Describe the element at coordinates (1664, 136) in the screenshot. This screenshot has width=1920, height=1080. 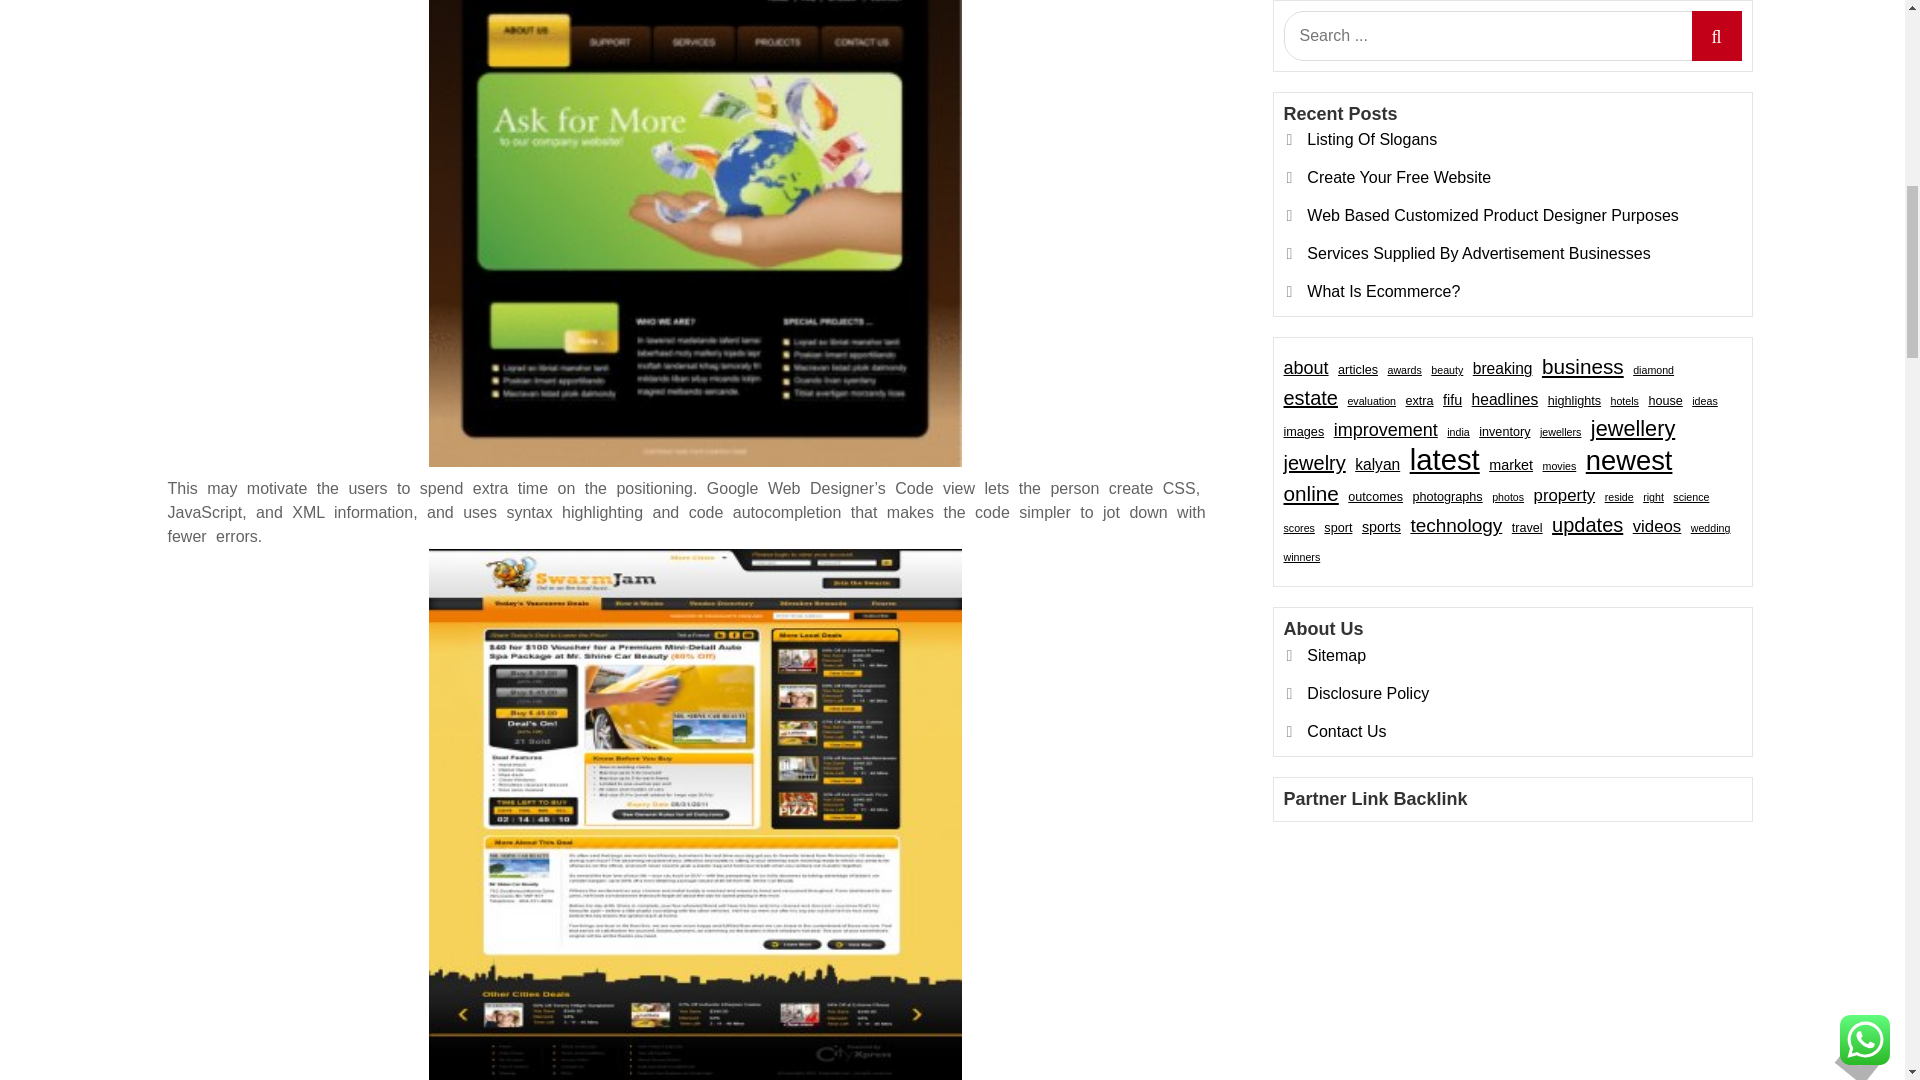
I see `house` at that location.